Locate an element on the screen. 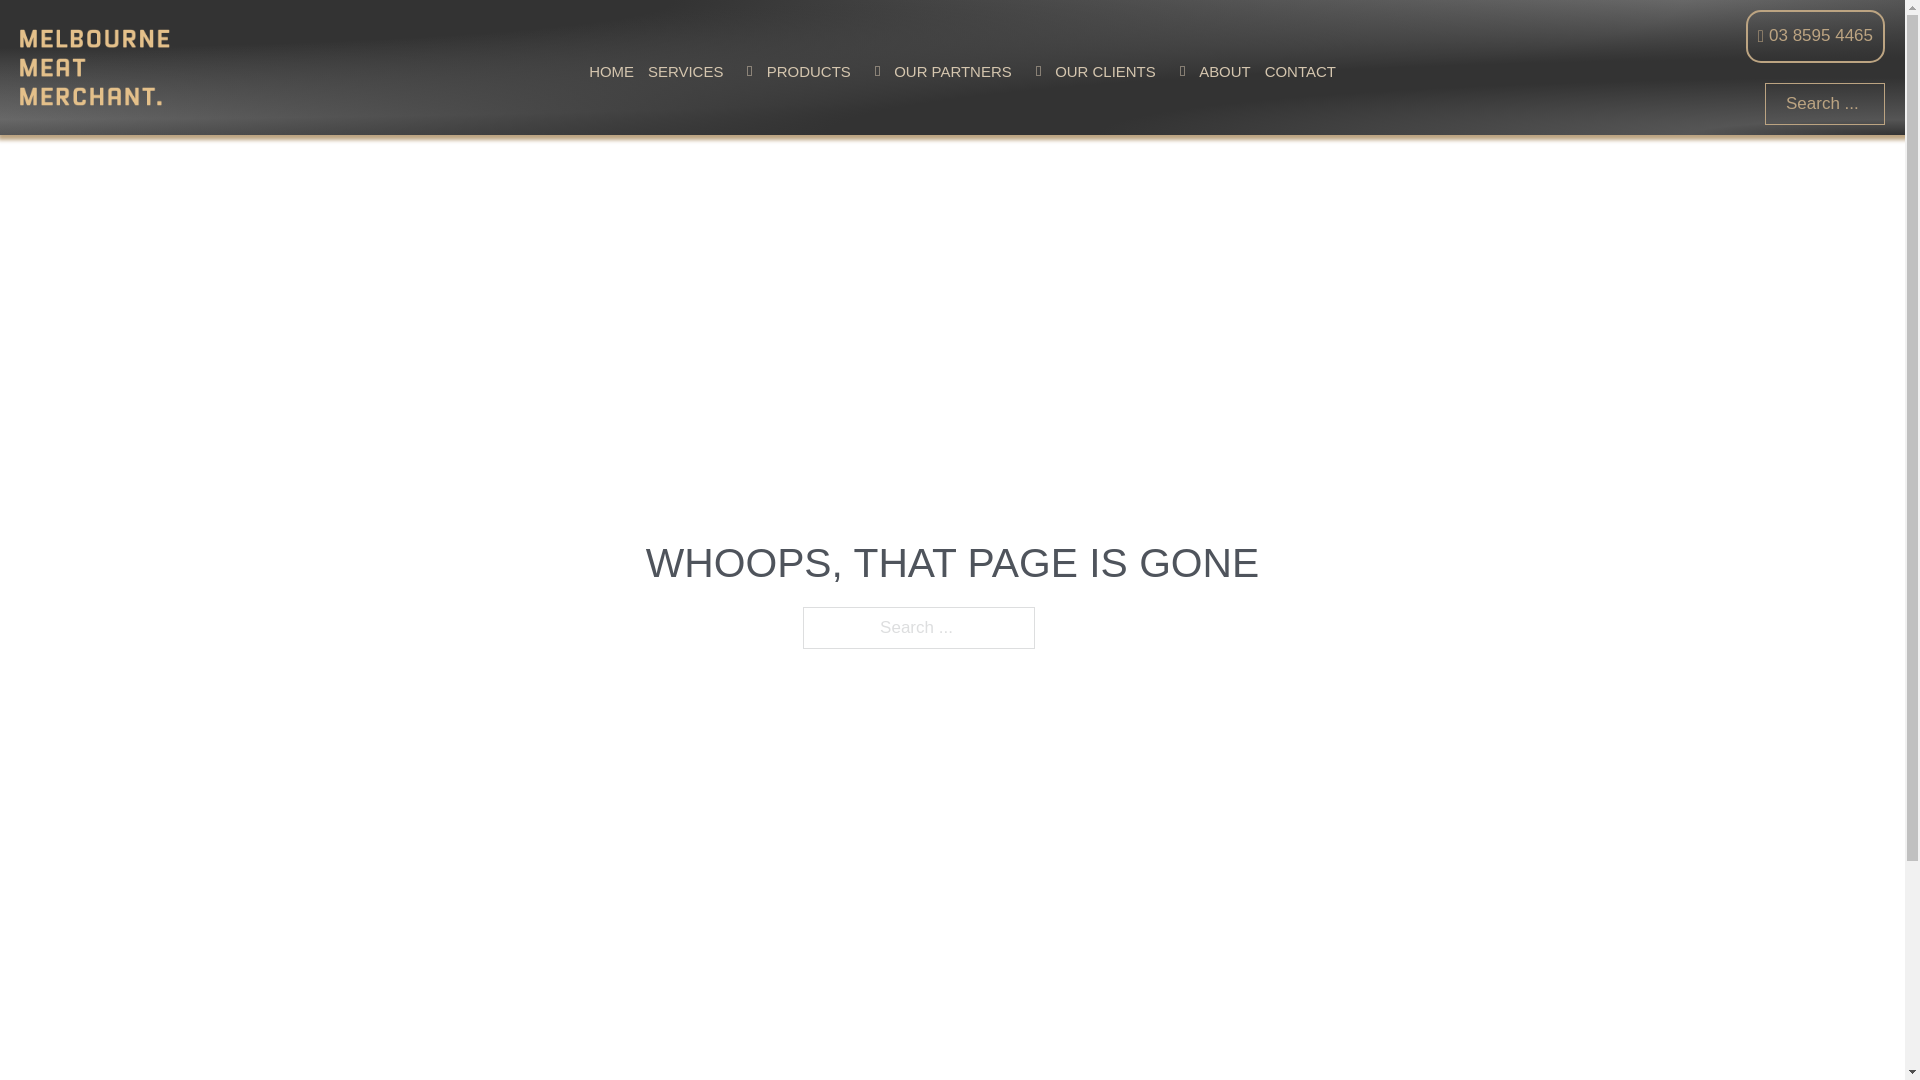 Image resolution: width=1920 pixels, height=1080 pixels. SERVICES is located at coordinates (686, 72).